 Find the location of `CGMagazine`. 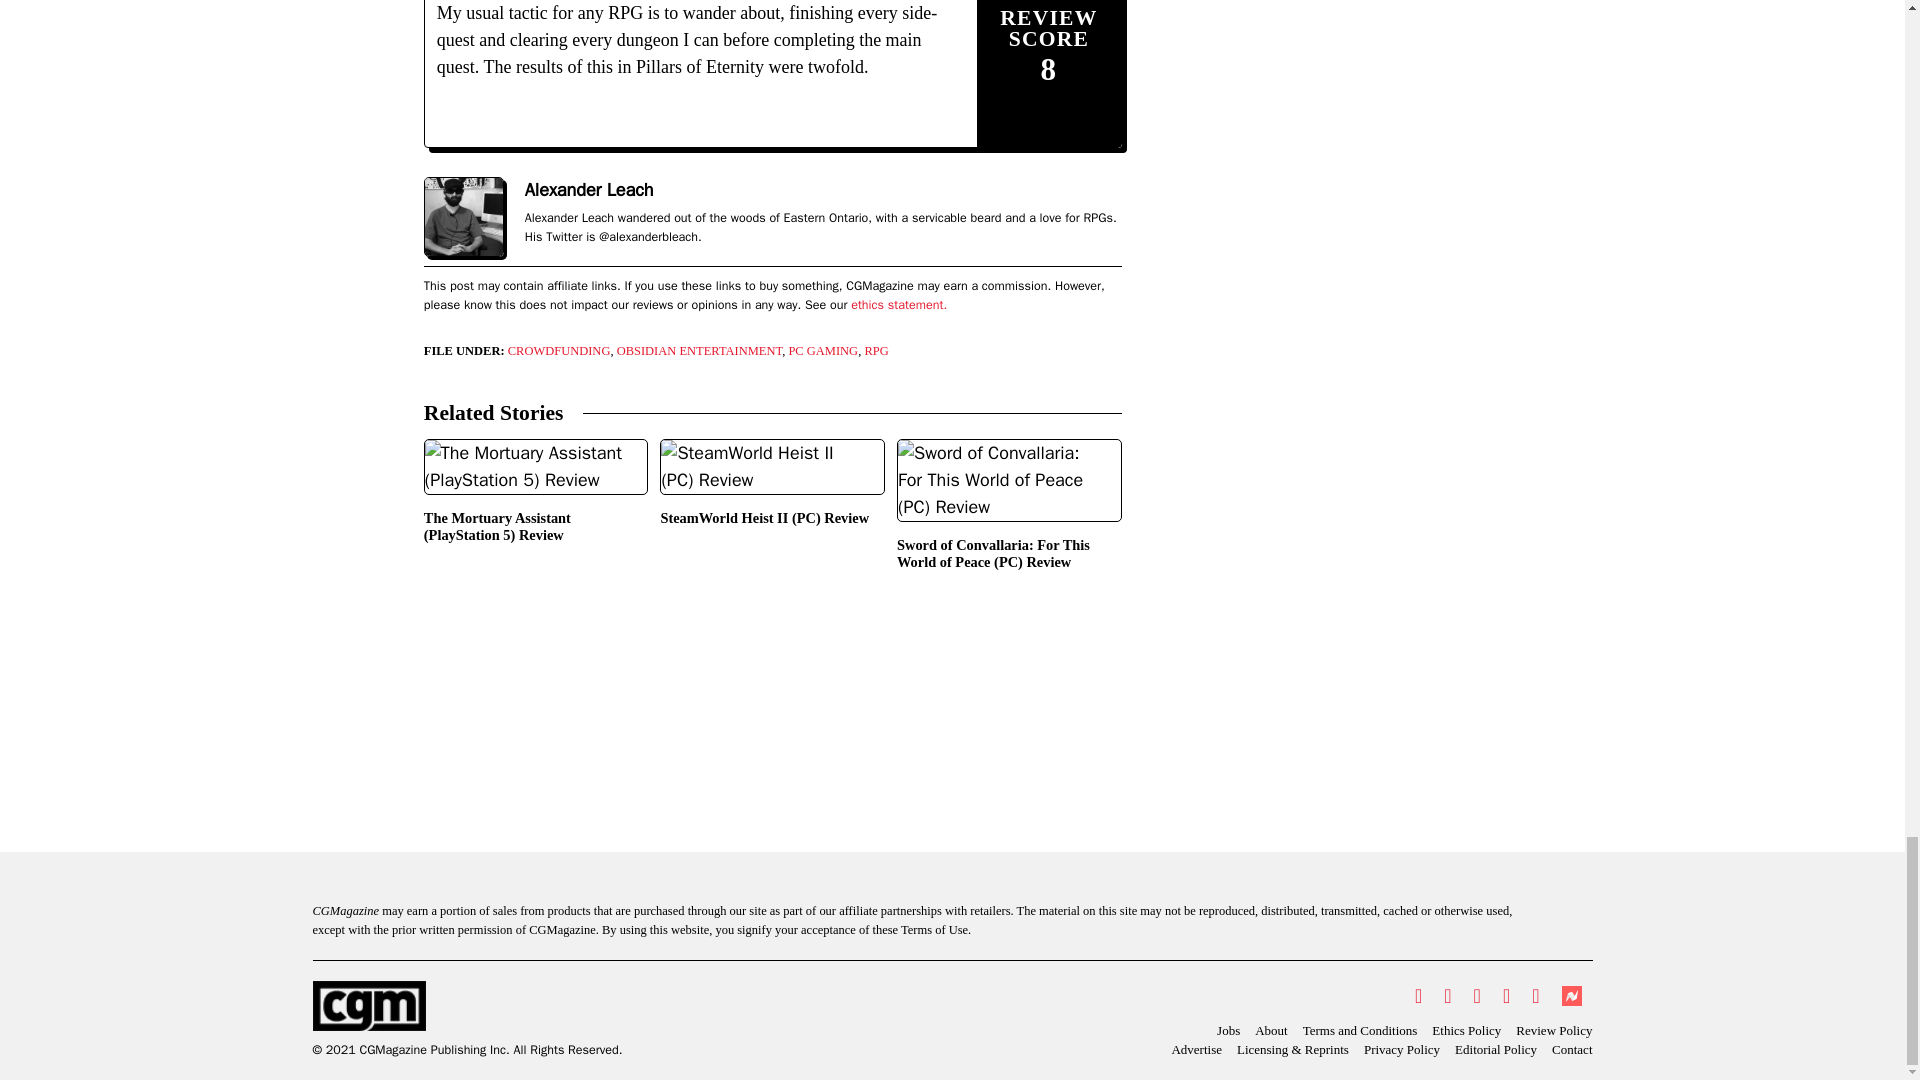

CGMagazine is located at coordinates (466, 1006).